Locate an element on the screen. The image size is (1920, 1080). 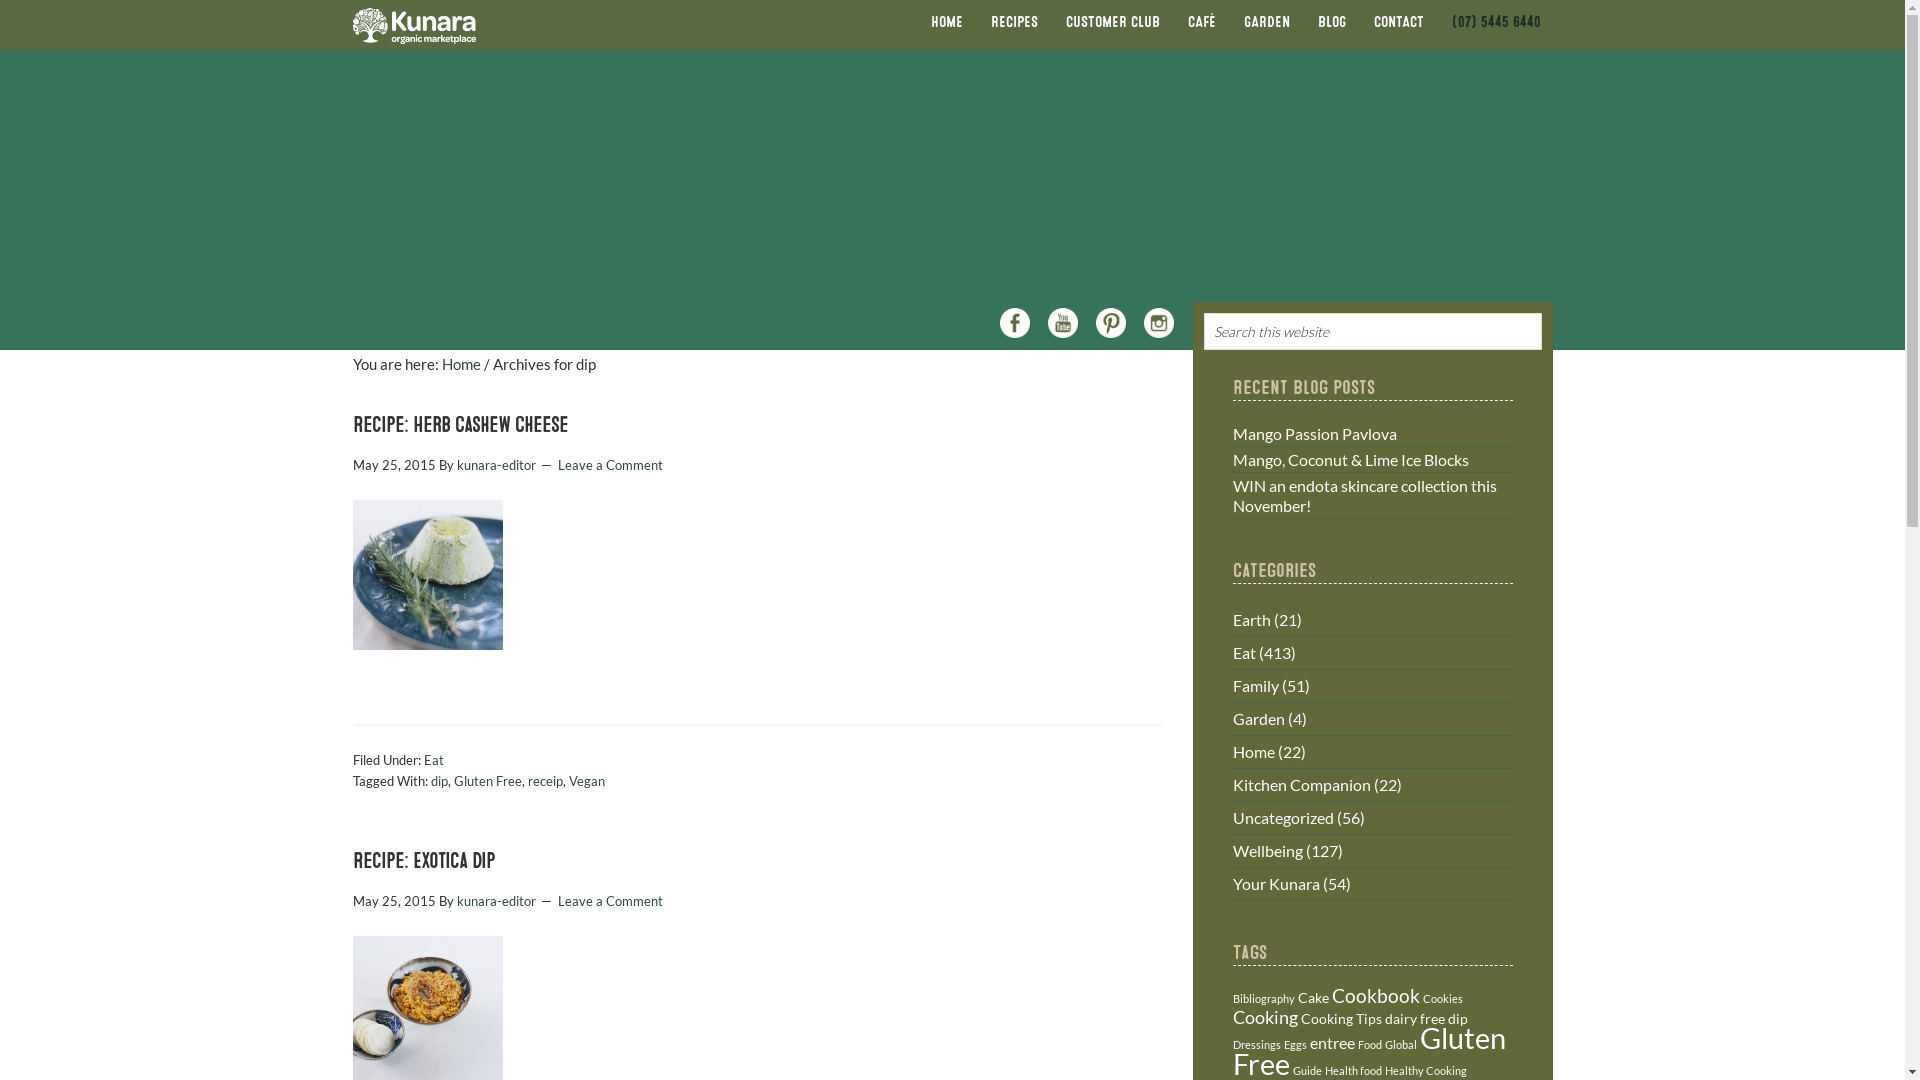
Recipe: Exotica Dip is located at coordinates (422, 862).